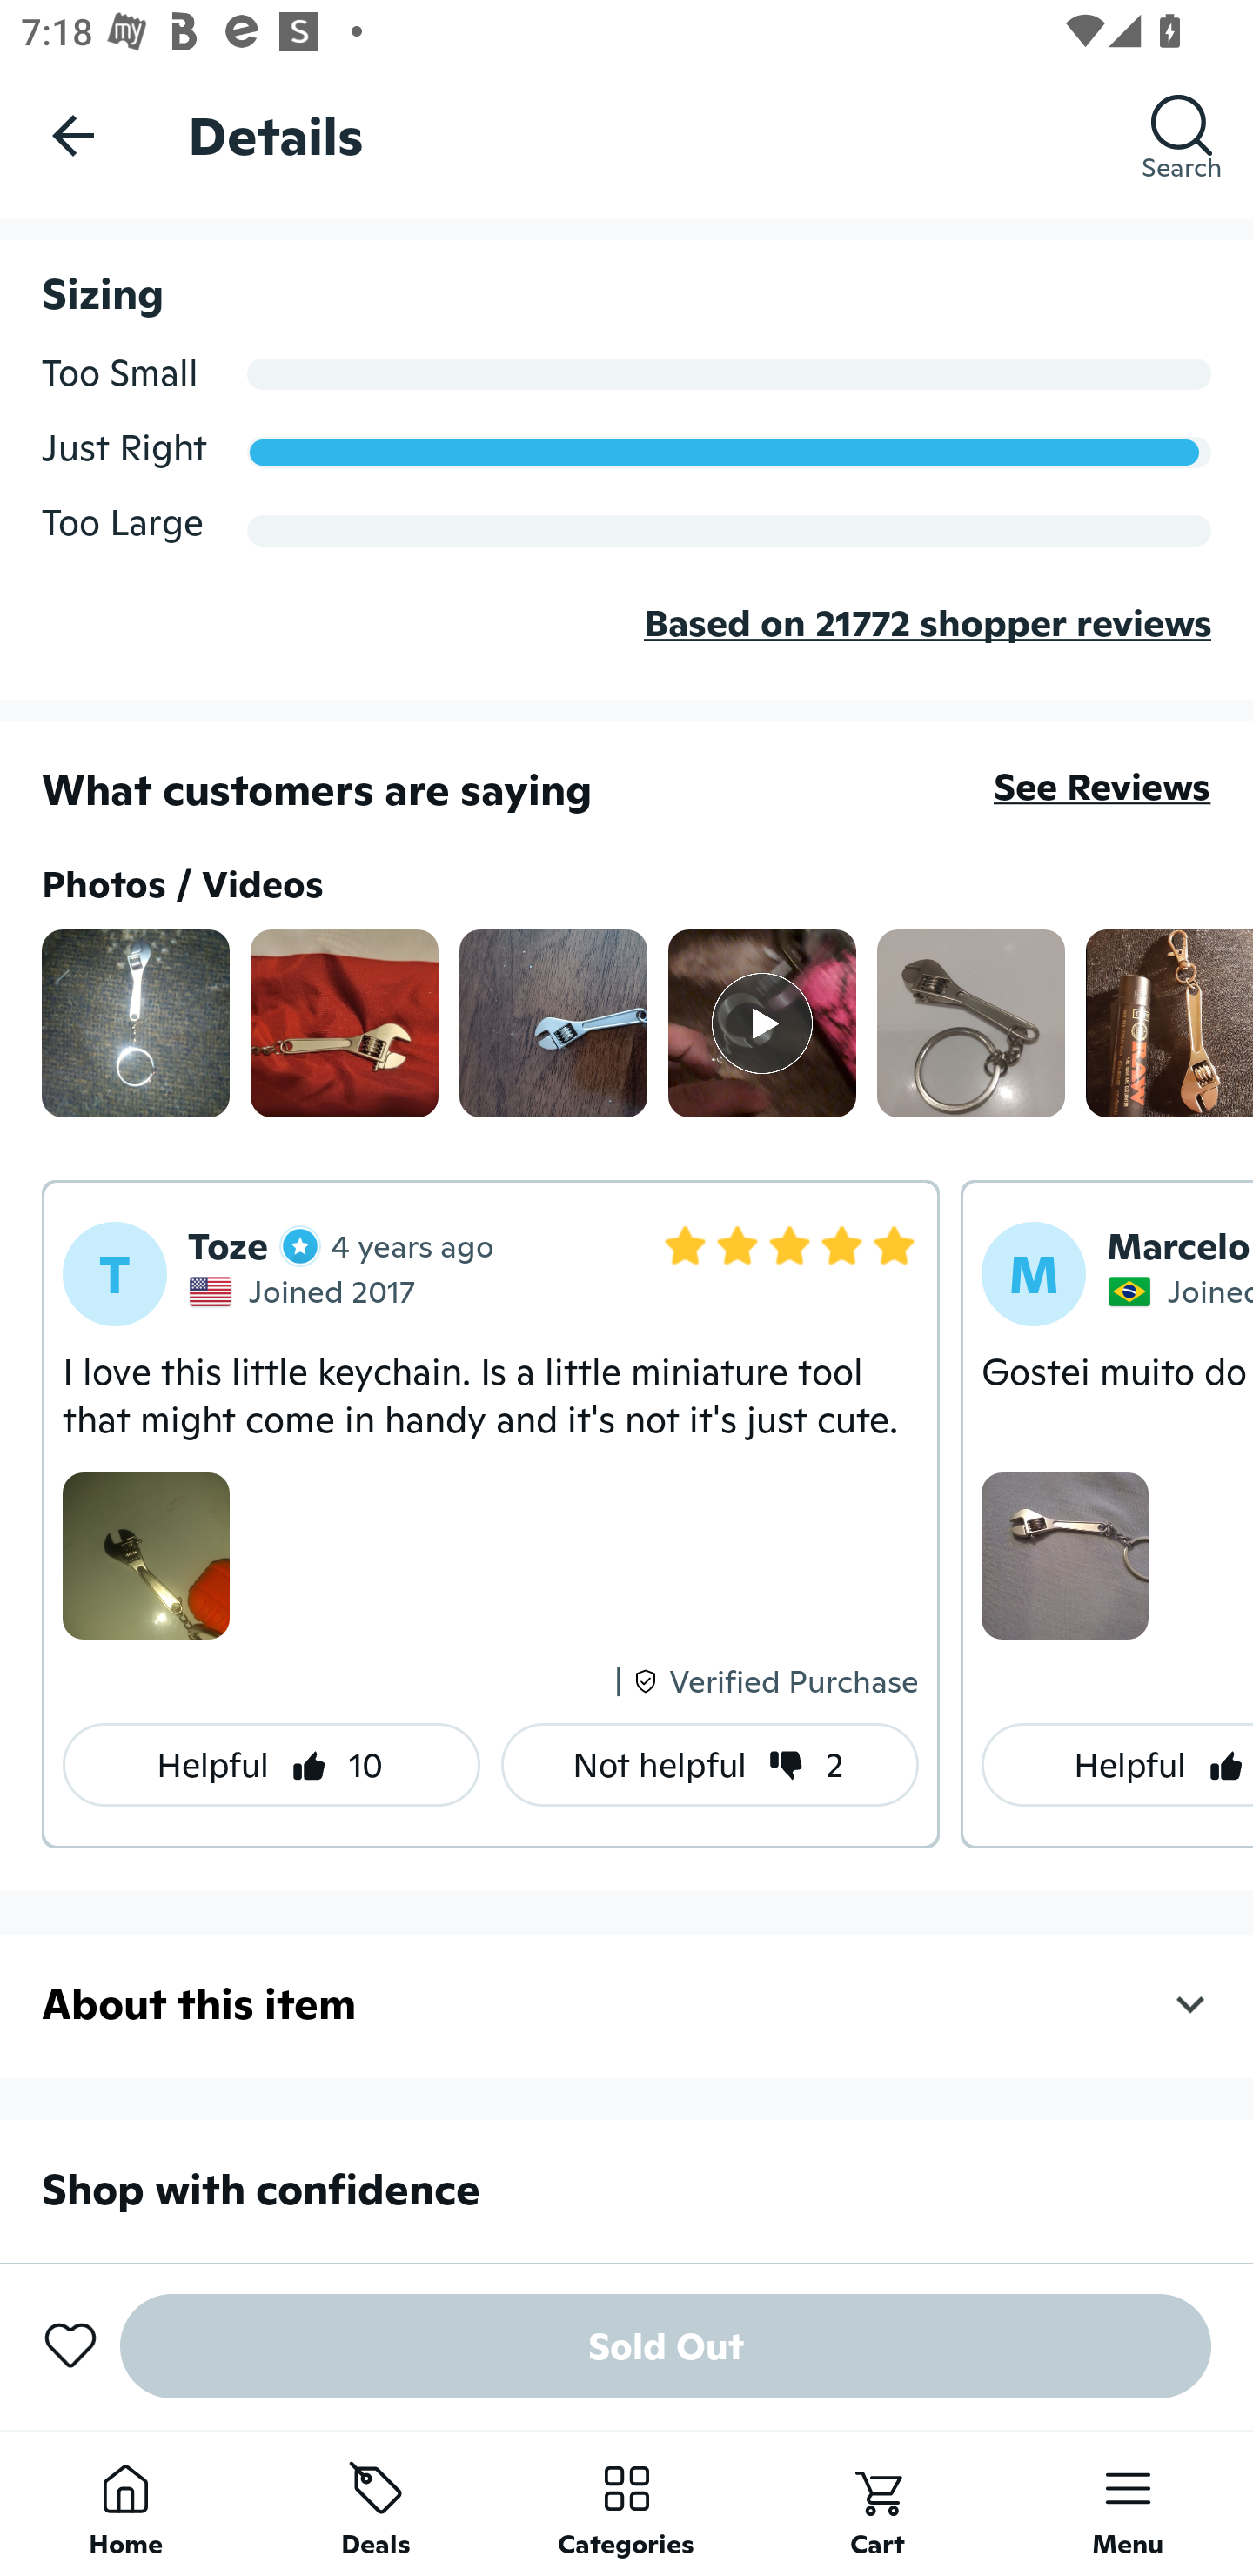  I want to click on Cart, so click(877, 2503).